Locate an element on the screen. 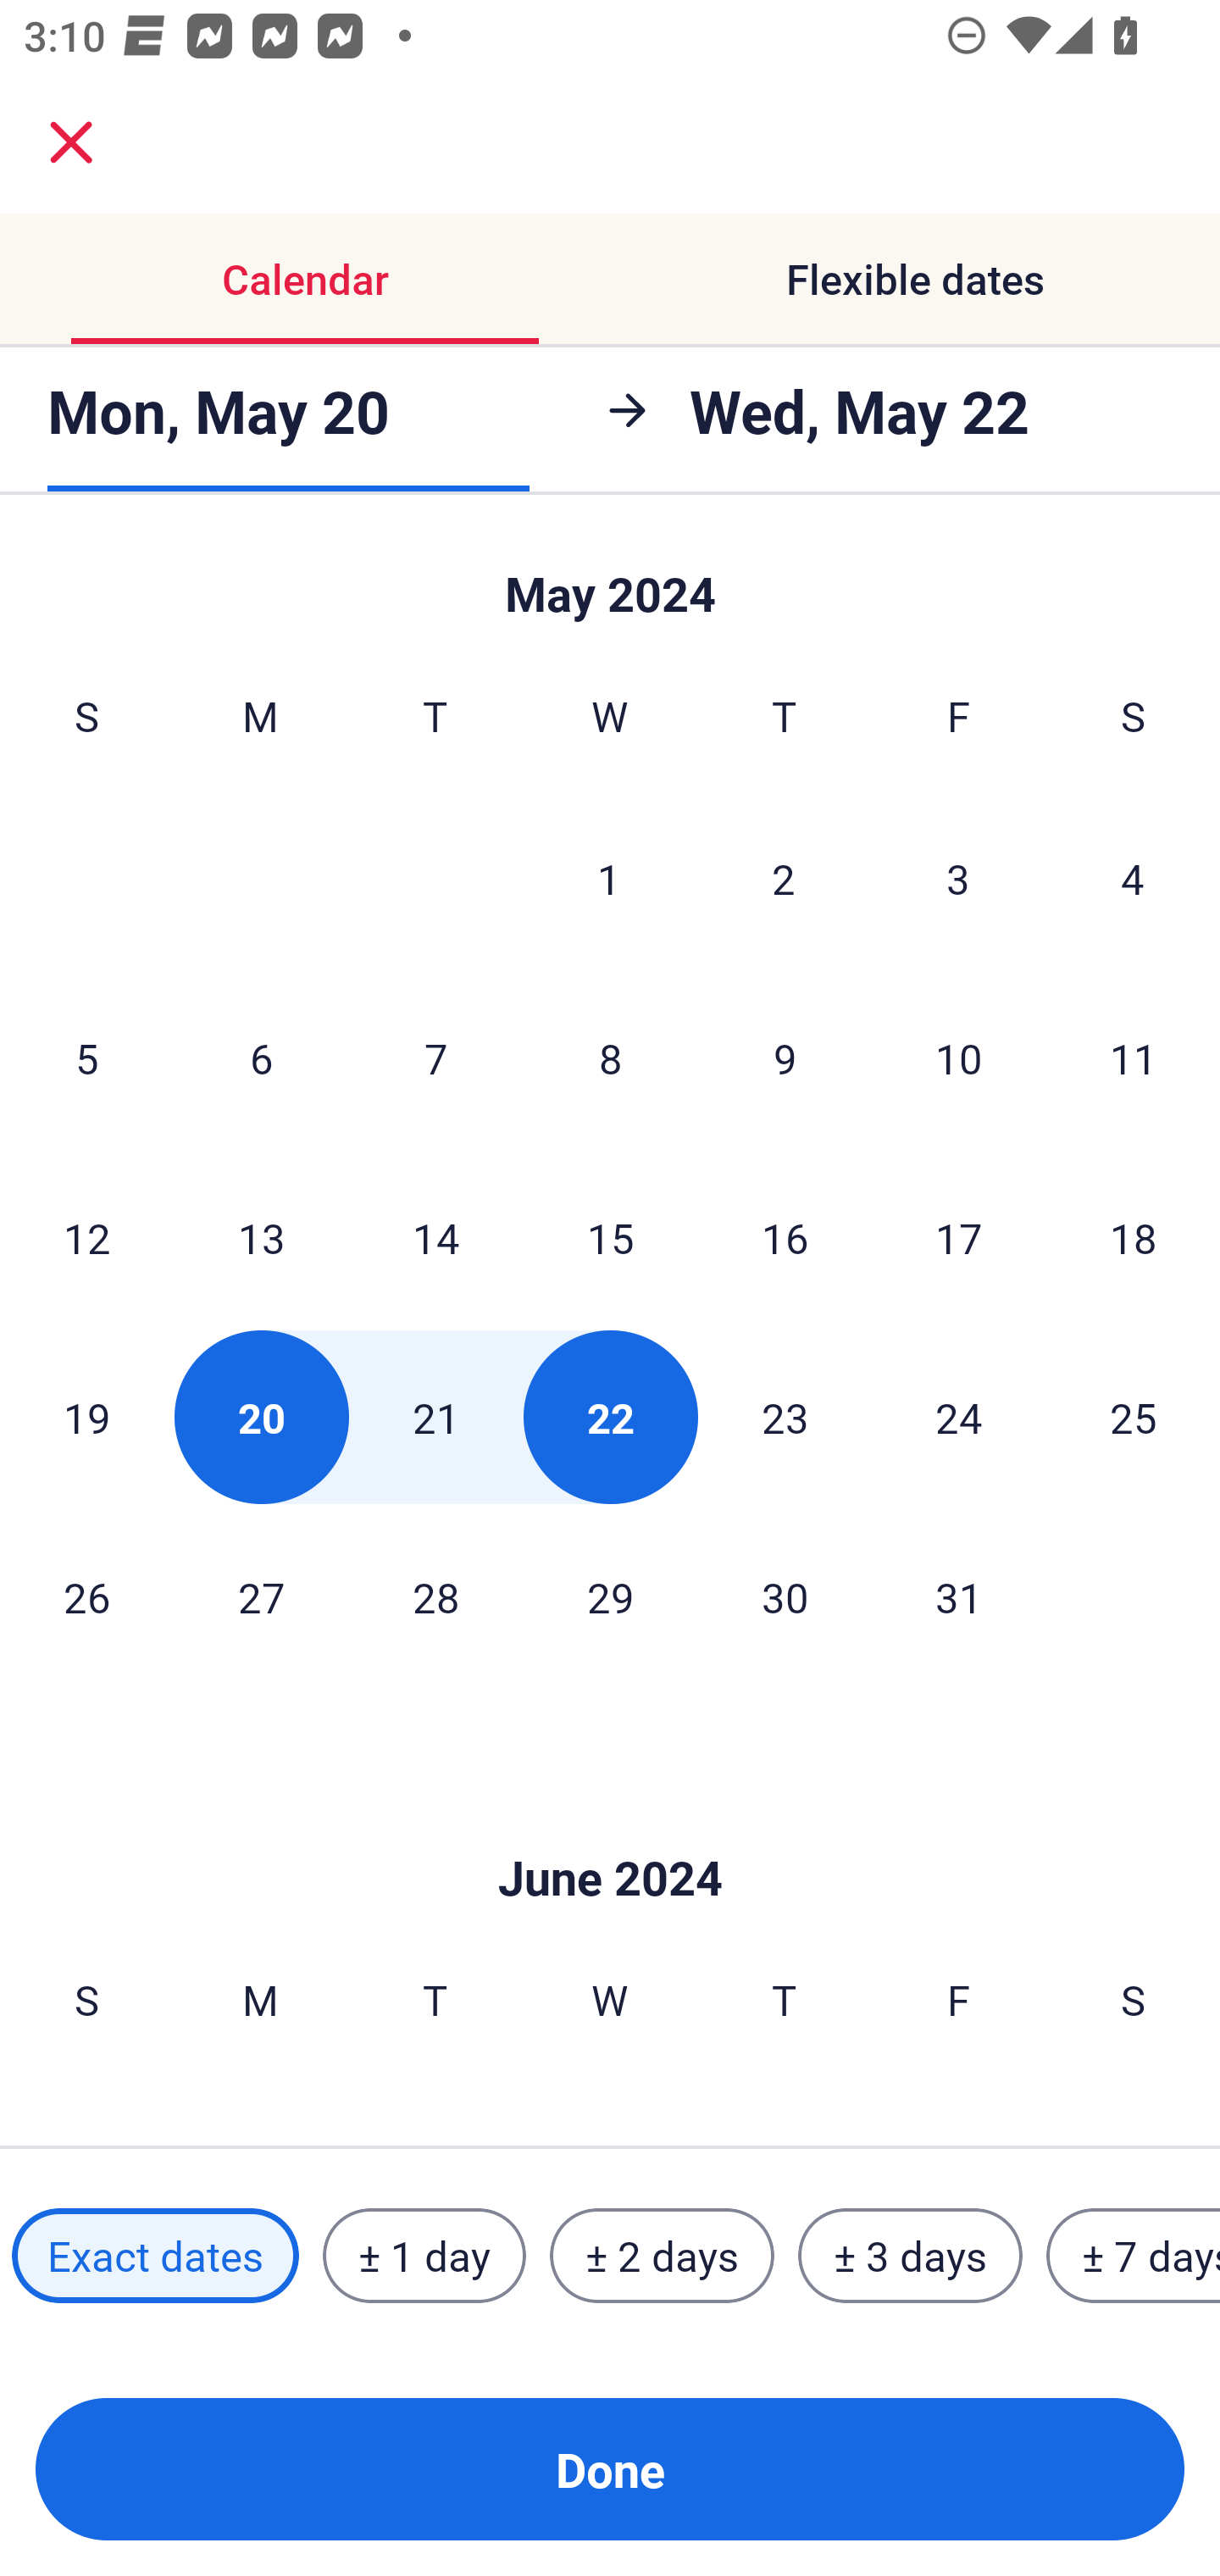  9 Thursday, May 9, 2024 is located at coordinates (785, 1058).